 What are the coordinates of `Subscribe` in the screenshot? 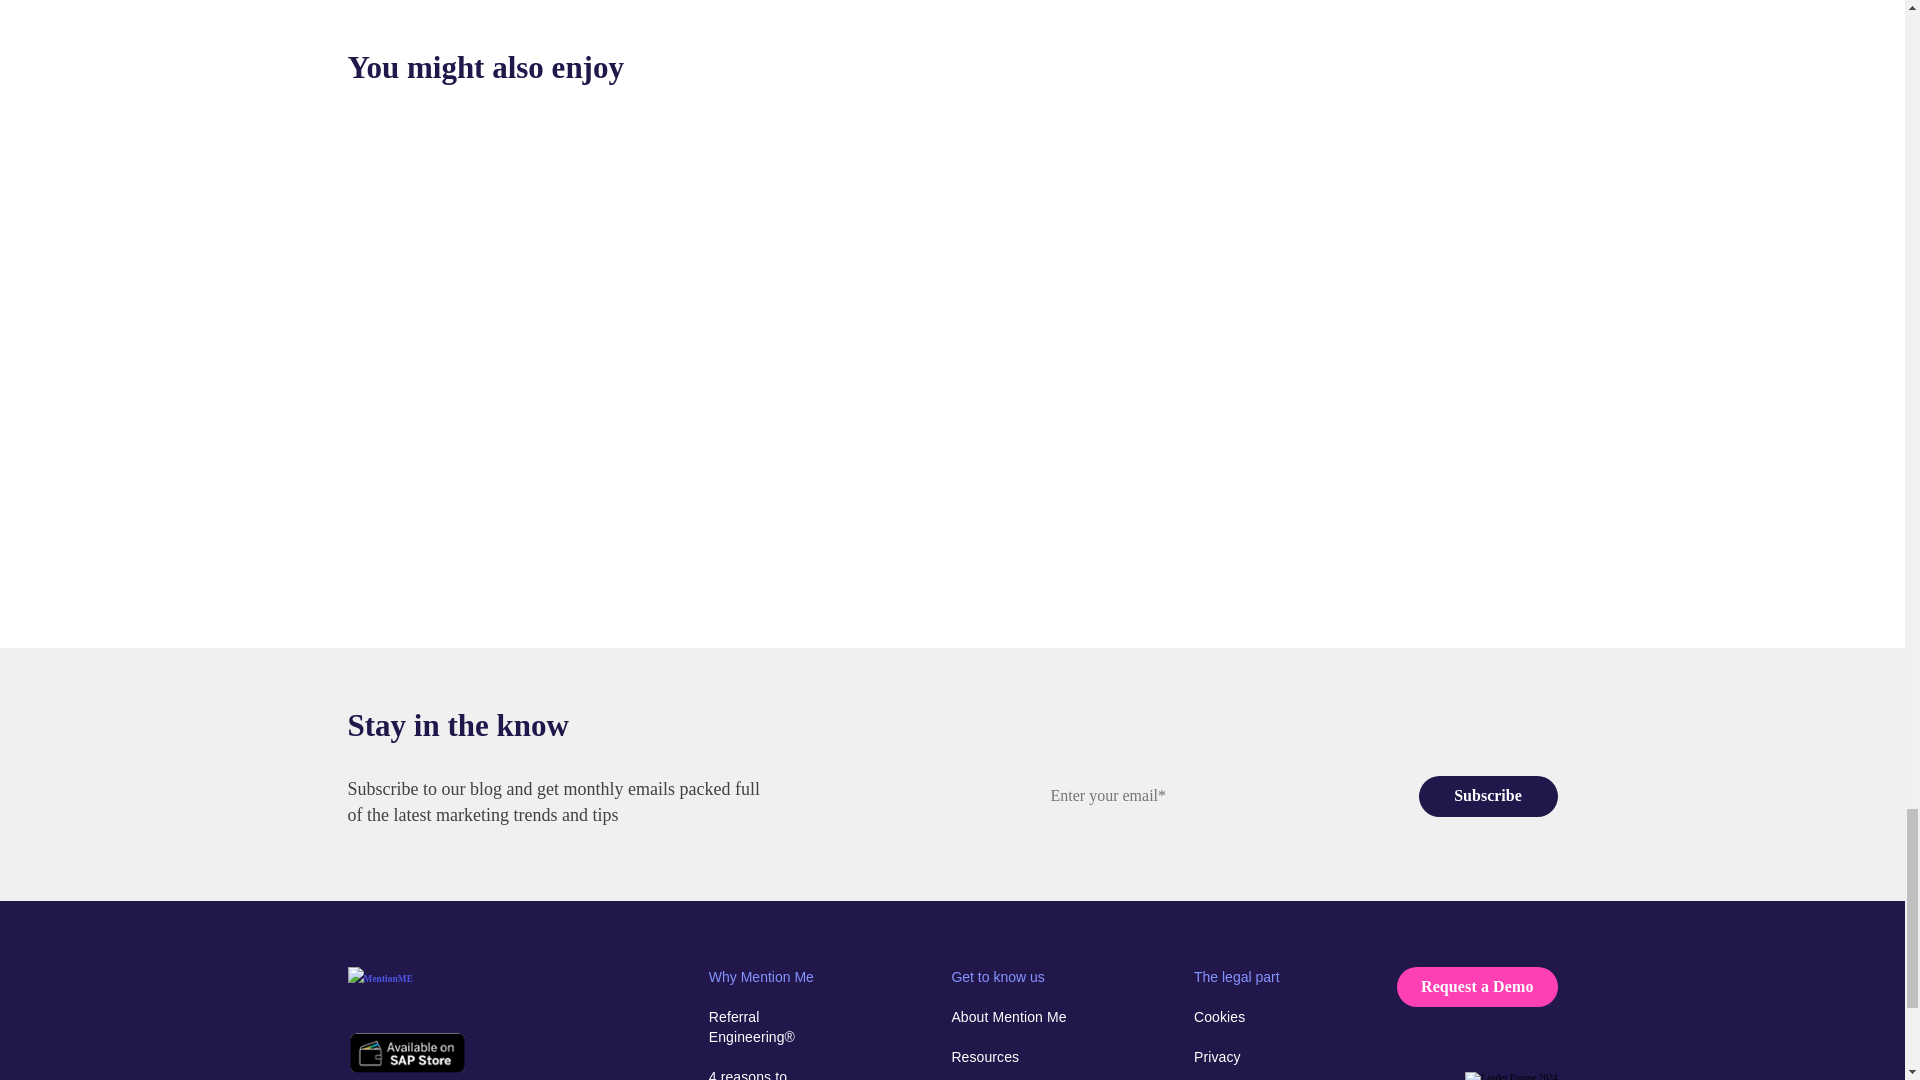 It's located at (1488, 796).